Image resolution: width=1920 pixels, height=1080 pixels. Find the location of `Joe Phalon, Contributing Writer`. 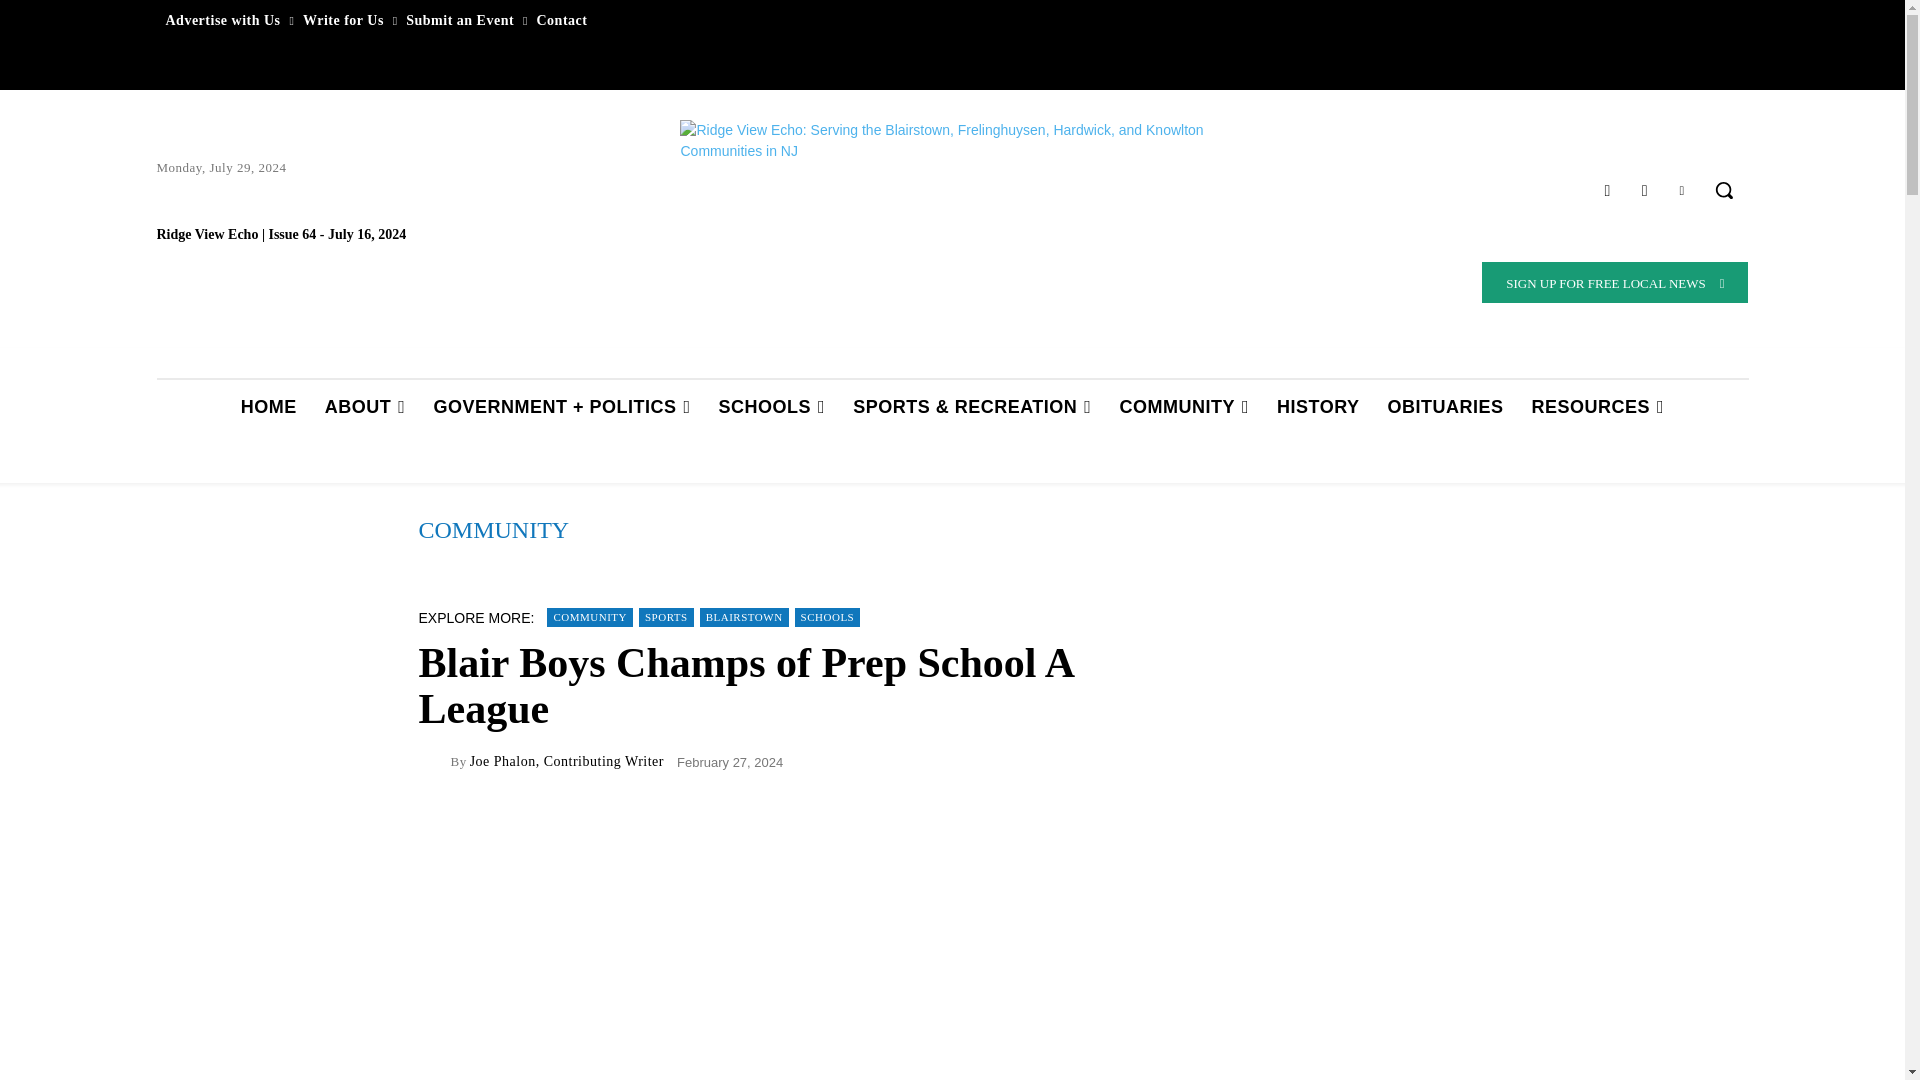

Joe Phalon, Contributing Writer is located at coordinates (434, 762).